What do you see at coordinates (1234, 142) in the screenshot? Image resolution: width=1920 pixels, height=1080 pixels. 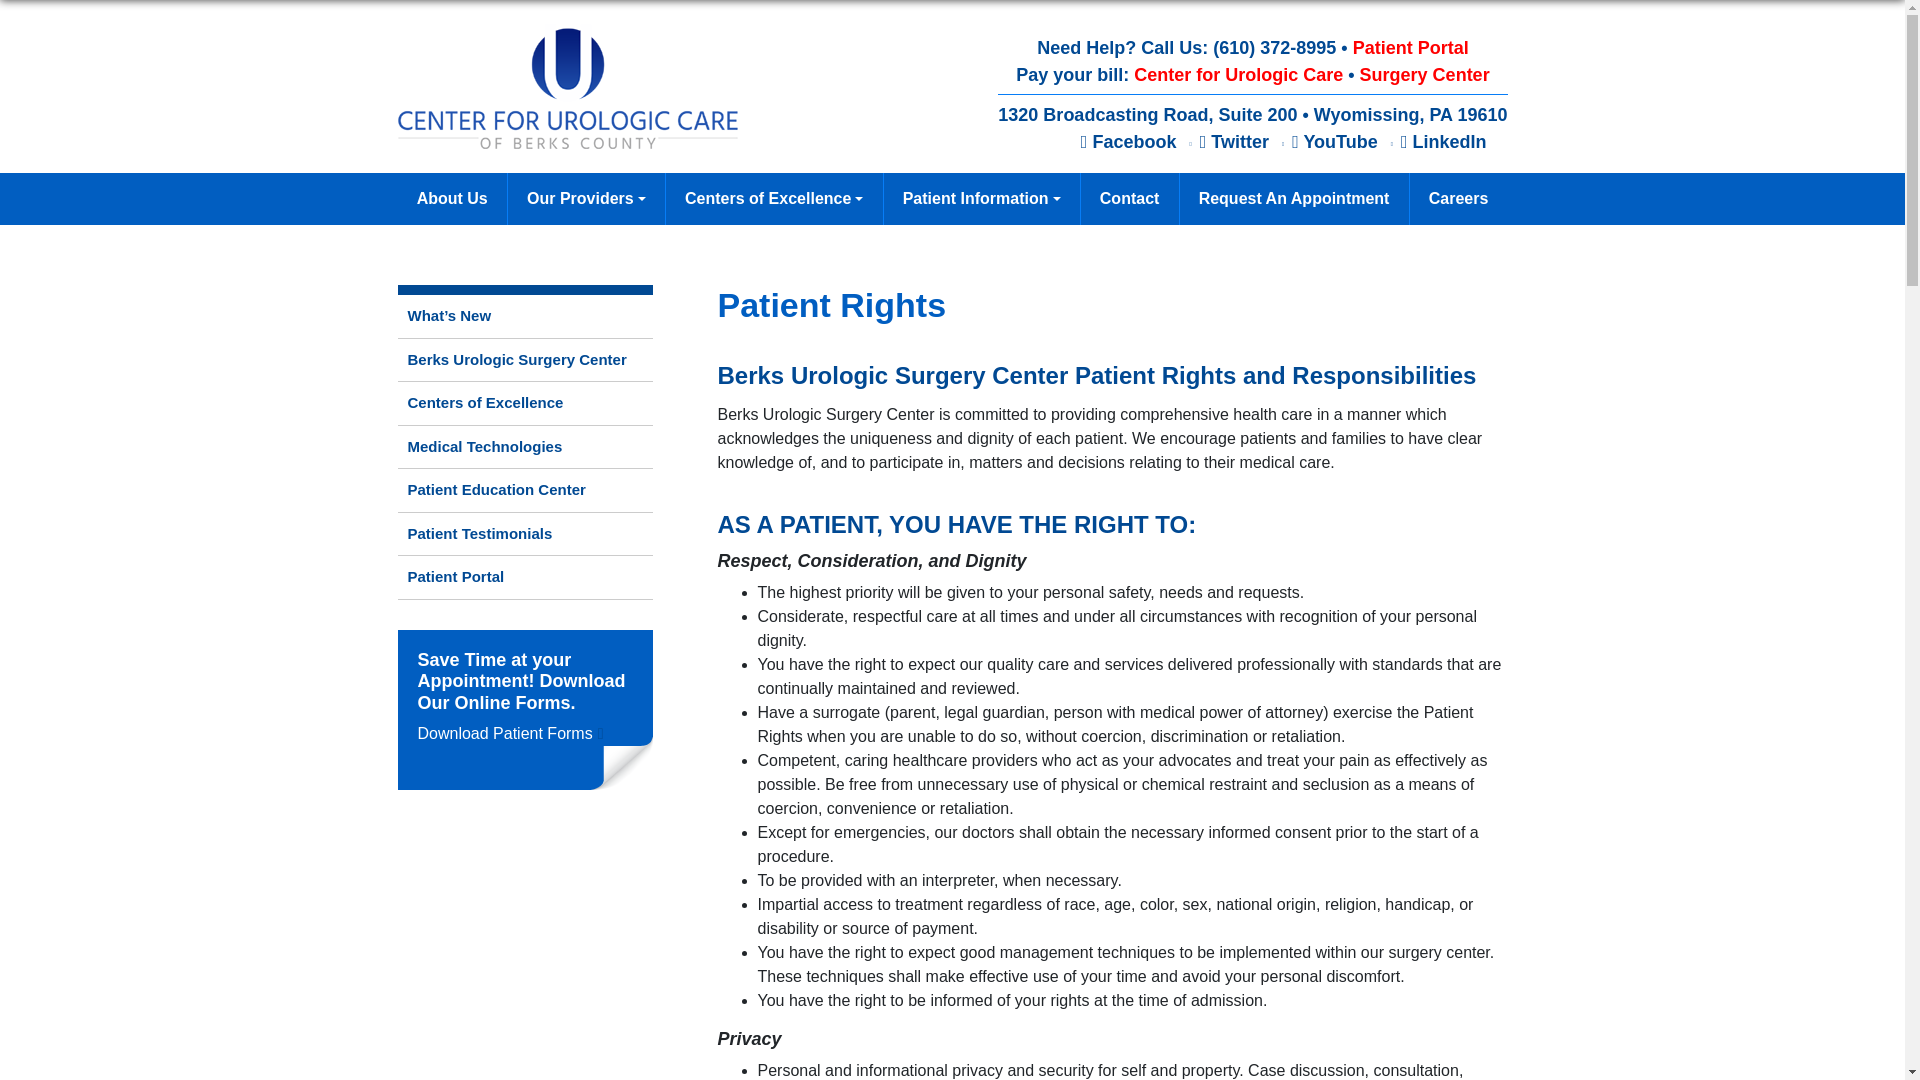 I see `Twitter` at bounding box center [1234, 142].